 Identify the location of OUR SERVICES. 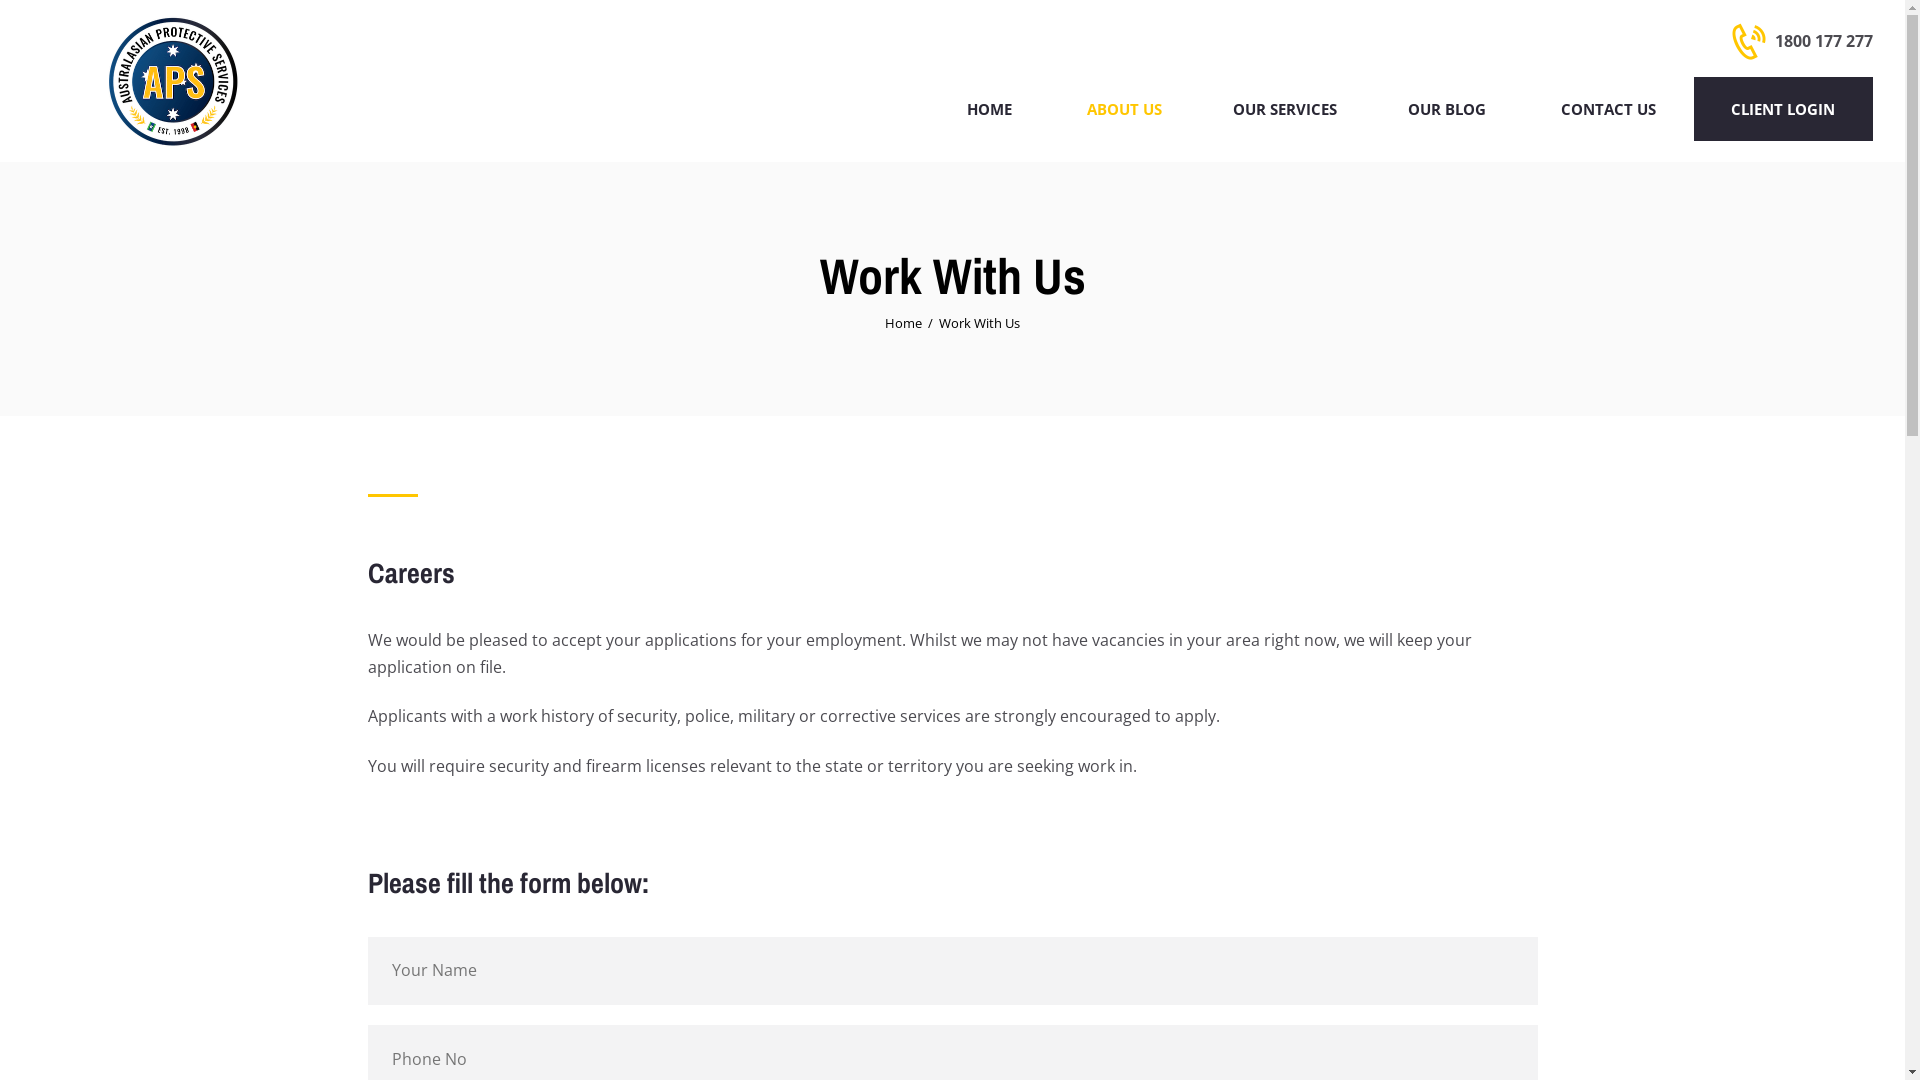
(1284, 109).